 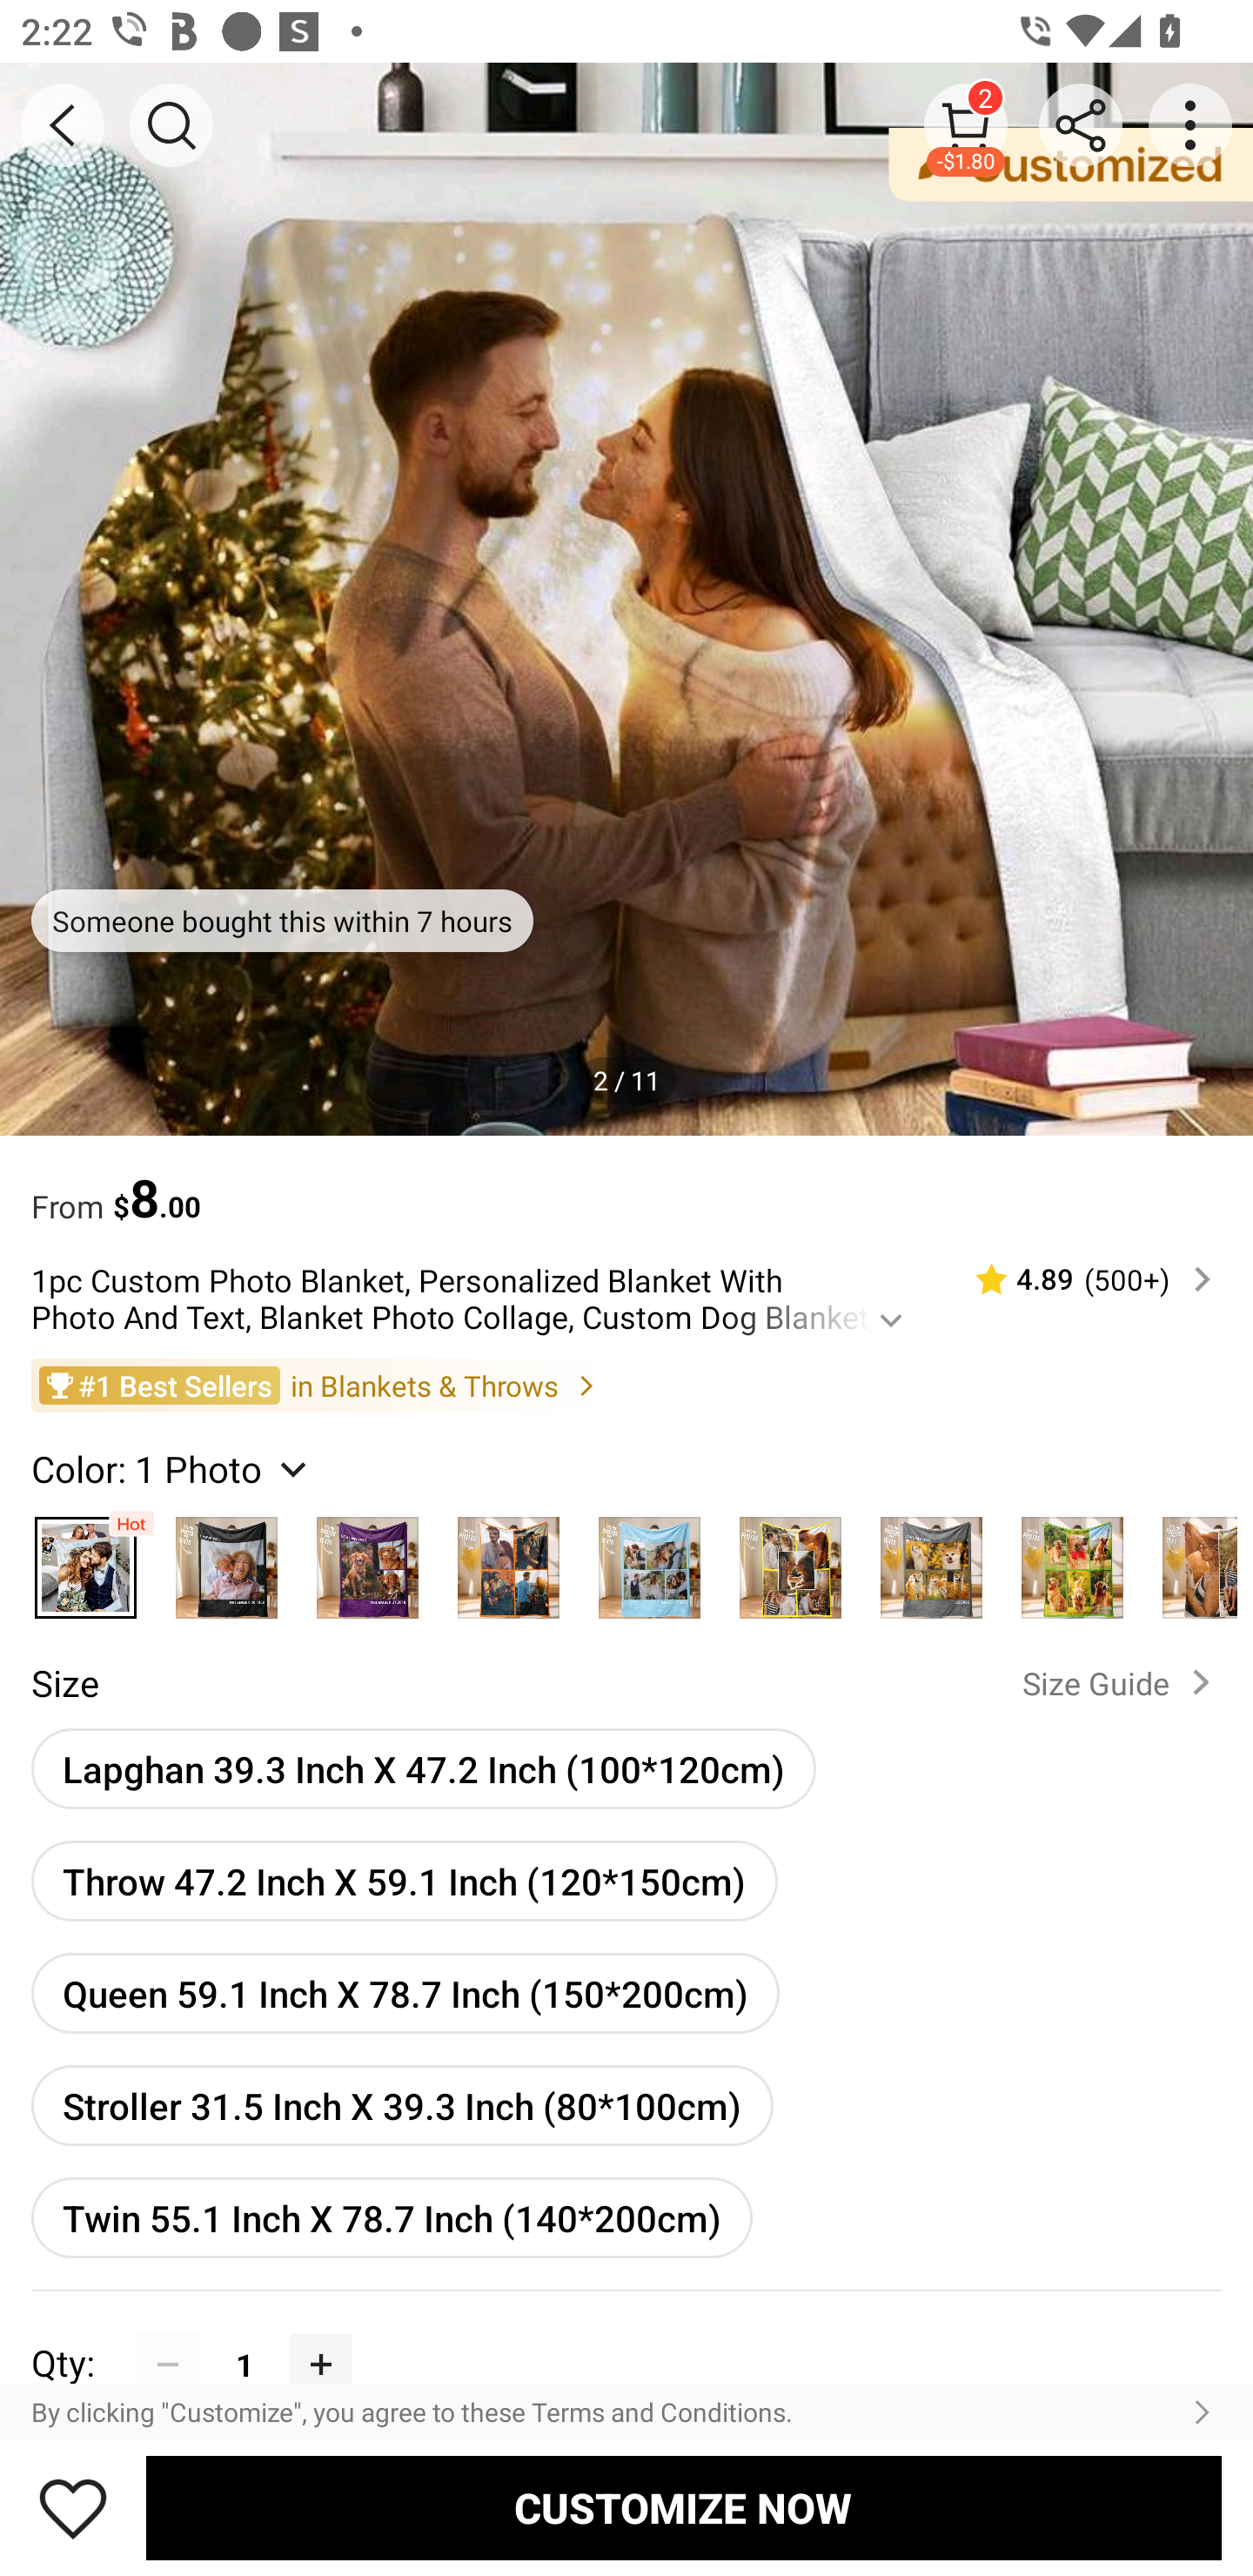 What do you see at coordinates (966, 124) in the screenshot?
I see `2 -$1.80` at bounding box center [966, 124].